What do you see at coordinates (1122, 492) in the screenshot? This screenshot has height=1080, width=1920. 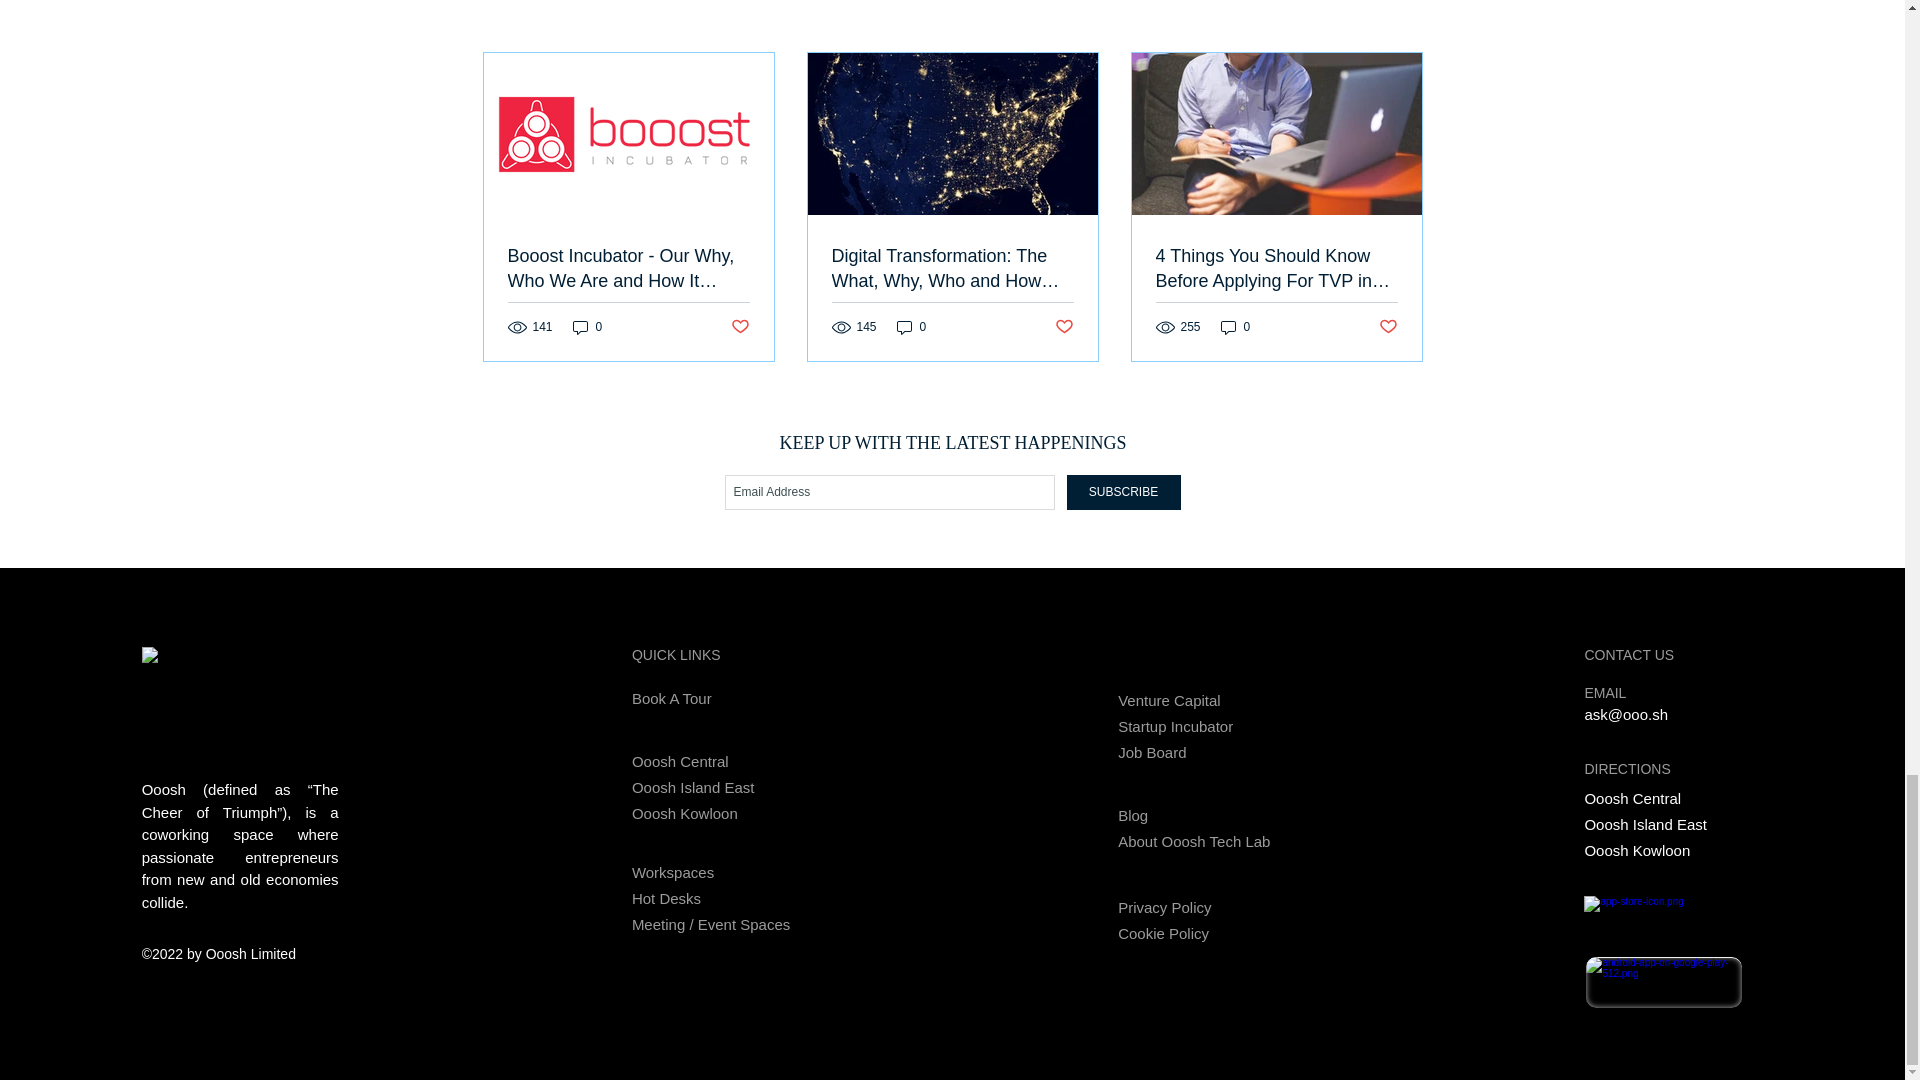 I see `SUBSCRIBE` at bounding box center [1122, 492].